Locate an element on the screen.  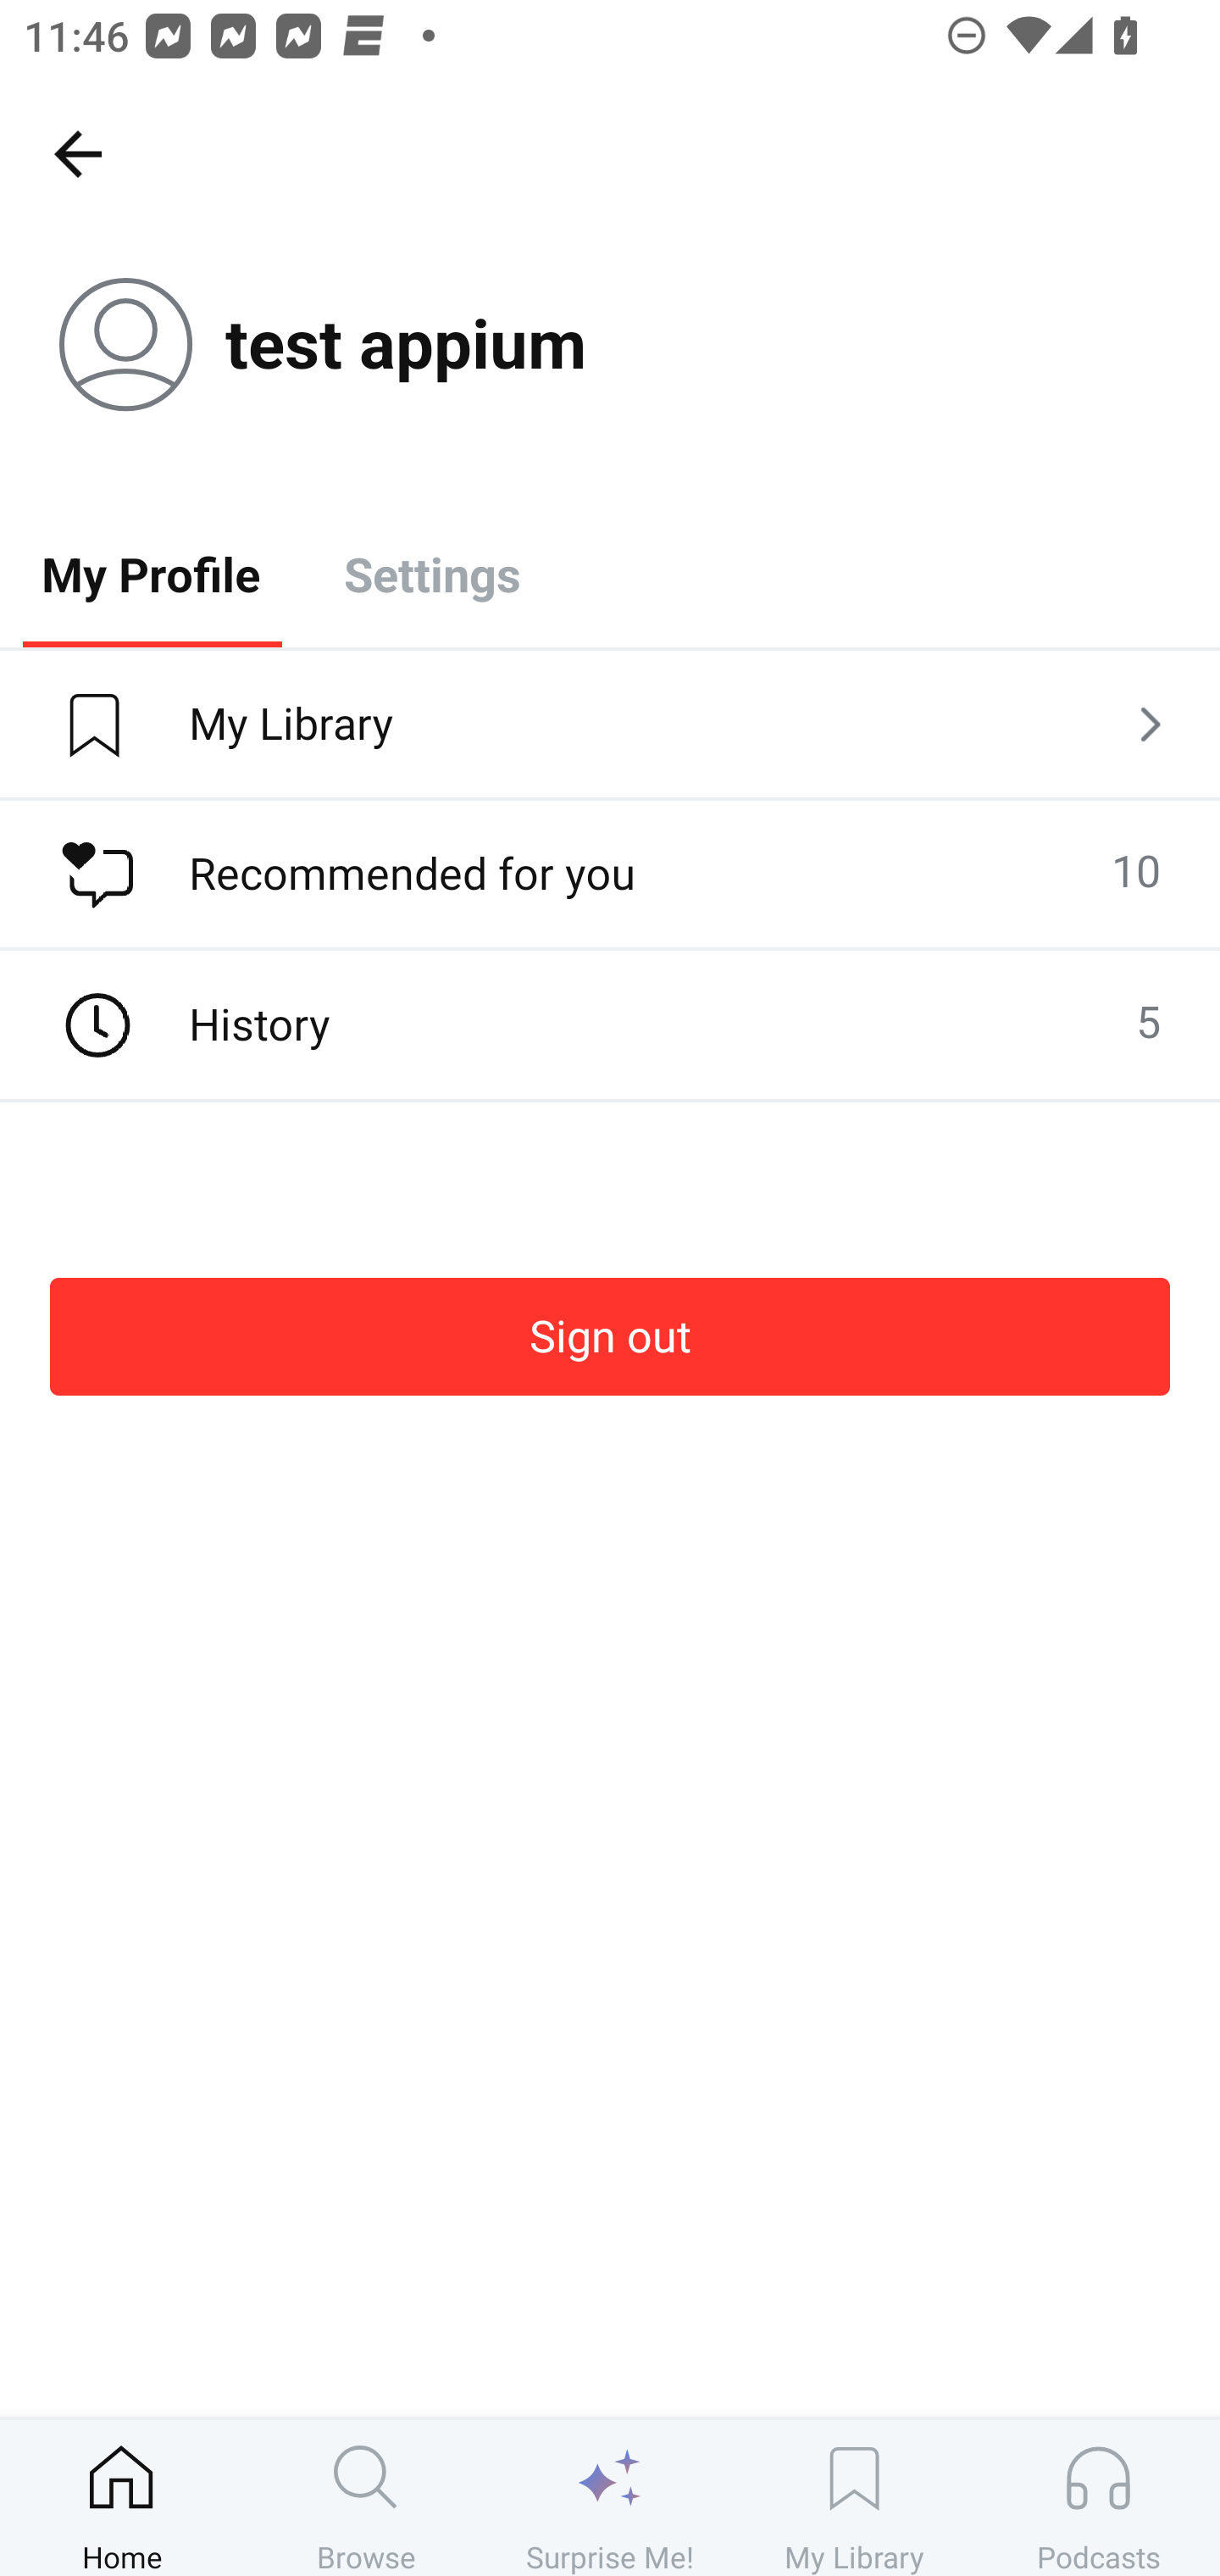
Home is located at coordinates (122, 2497).